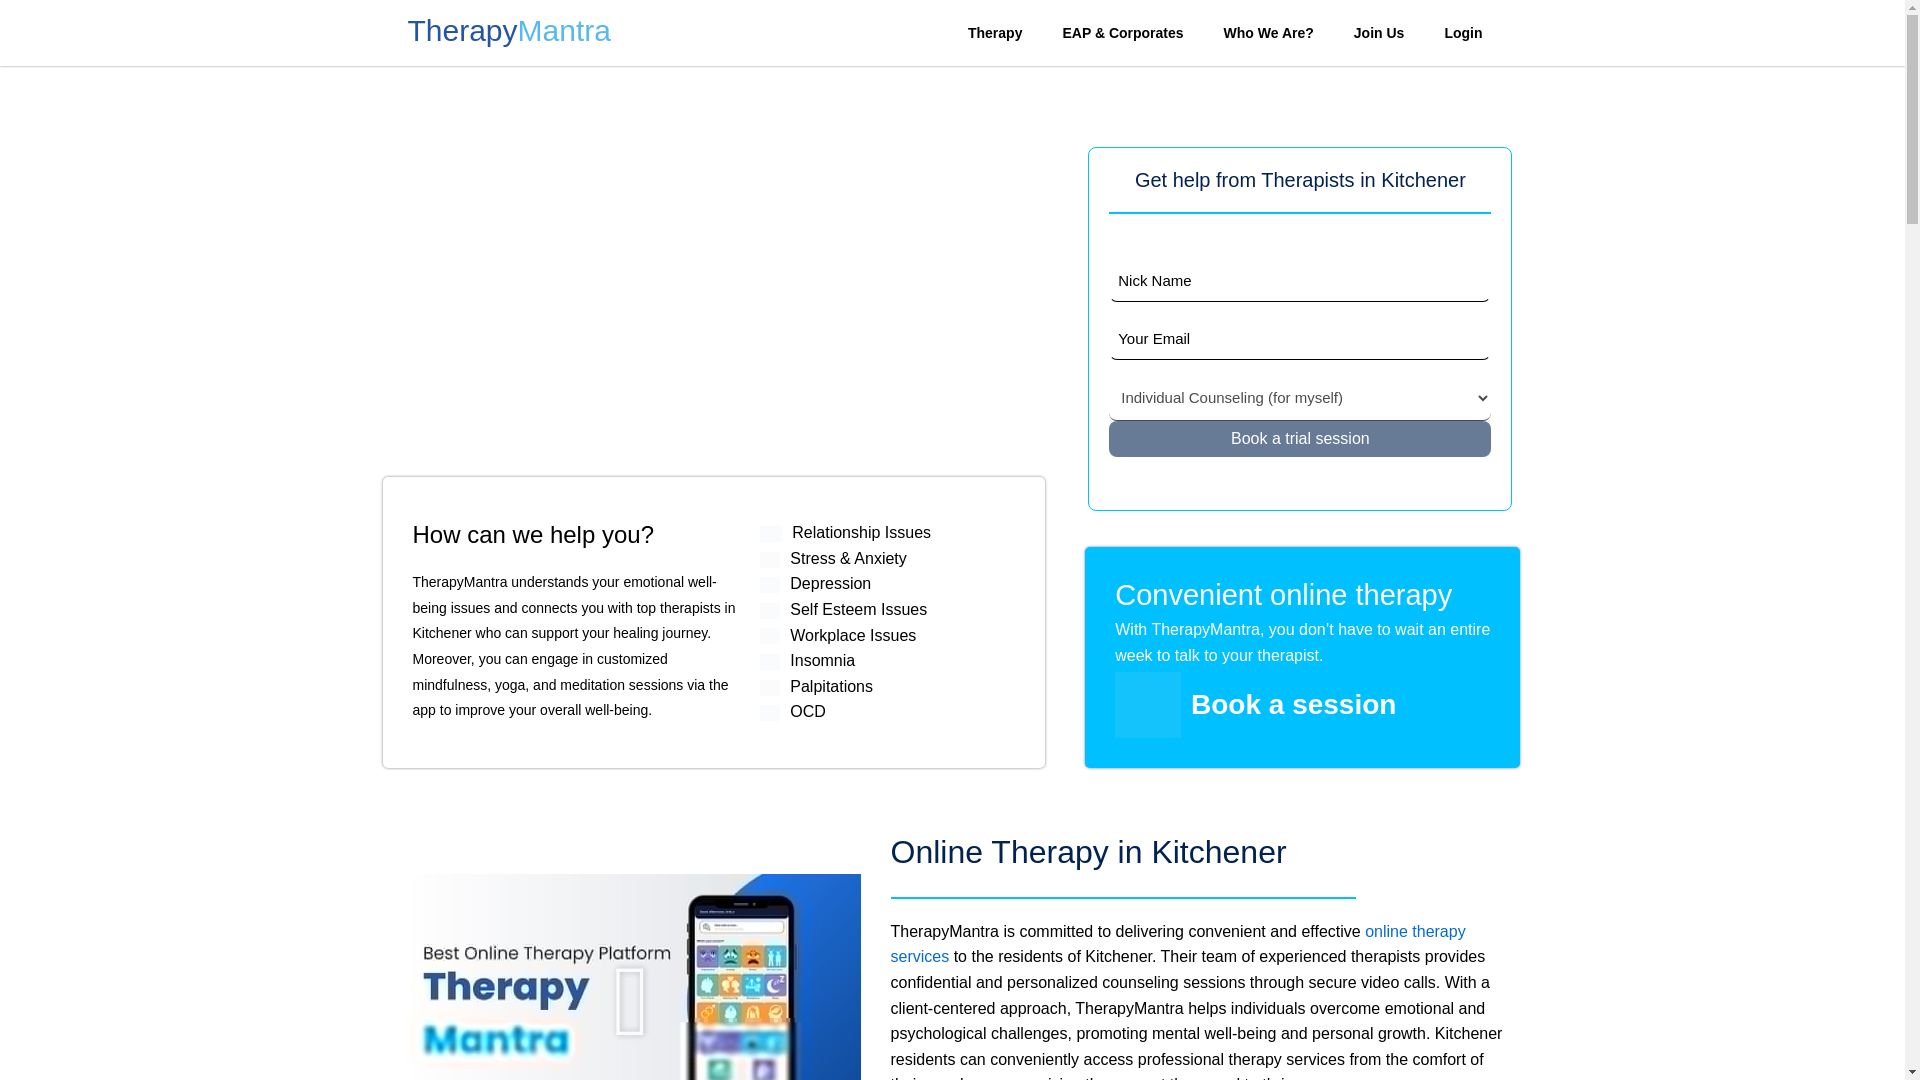  I want to click on Book a trial session, so click(1300, 438).